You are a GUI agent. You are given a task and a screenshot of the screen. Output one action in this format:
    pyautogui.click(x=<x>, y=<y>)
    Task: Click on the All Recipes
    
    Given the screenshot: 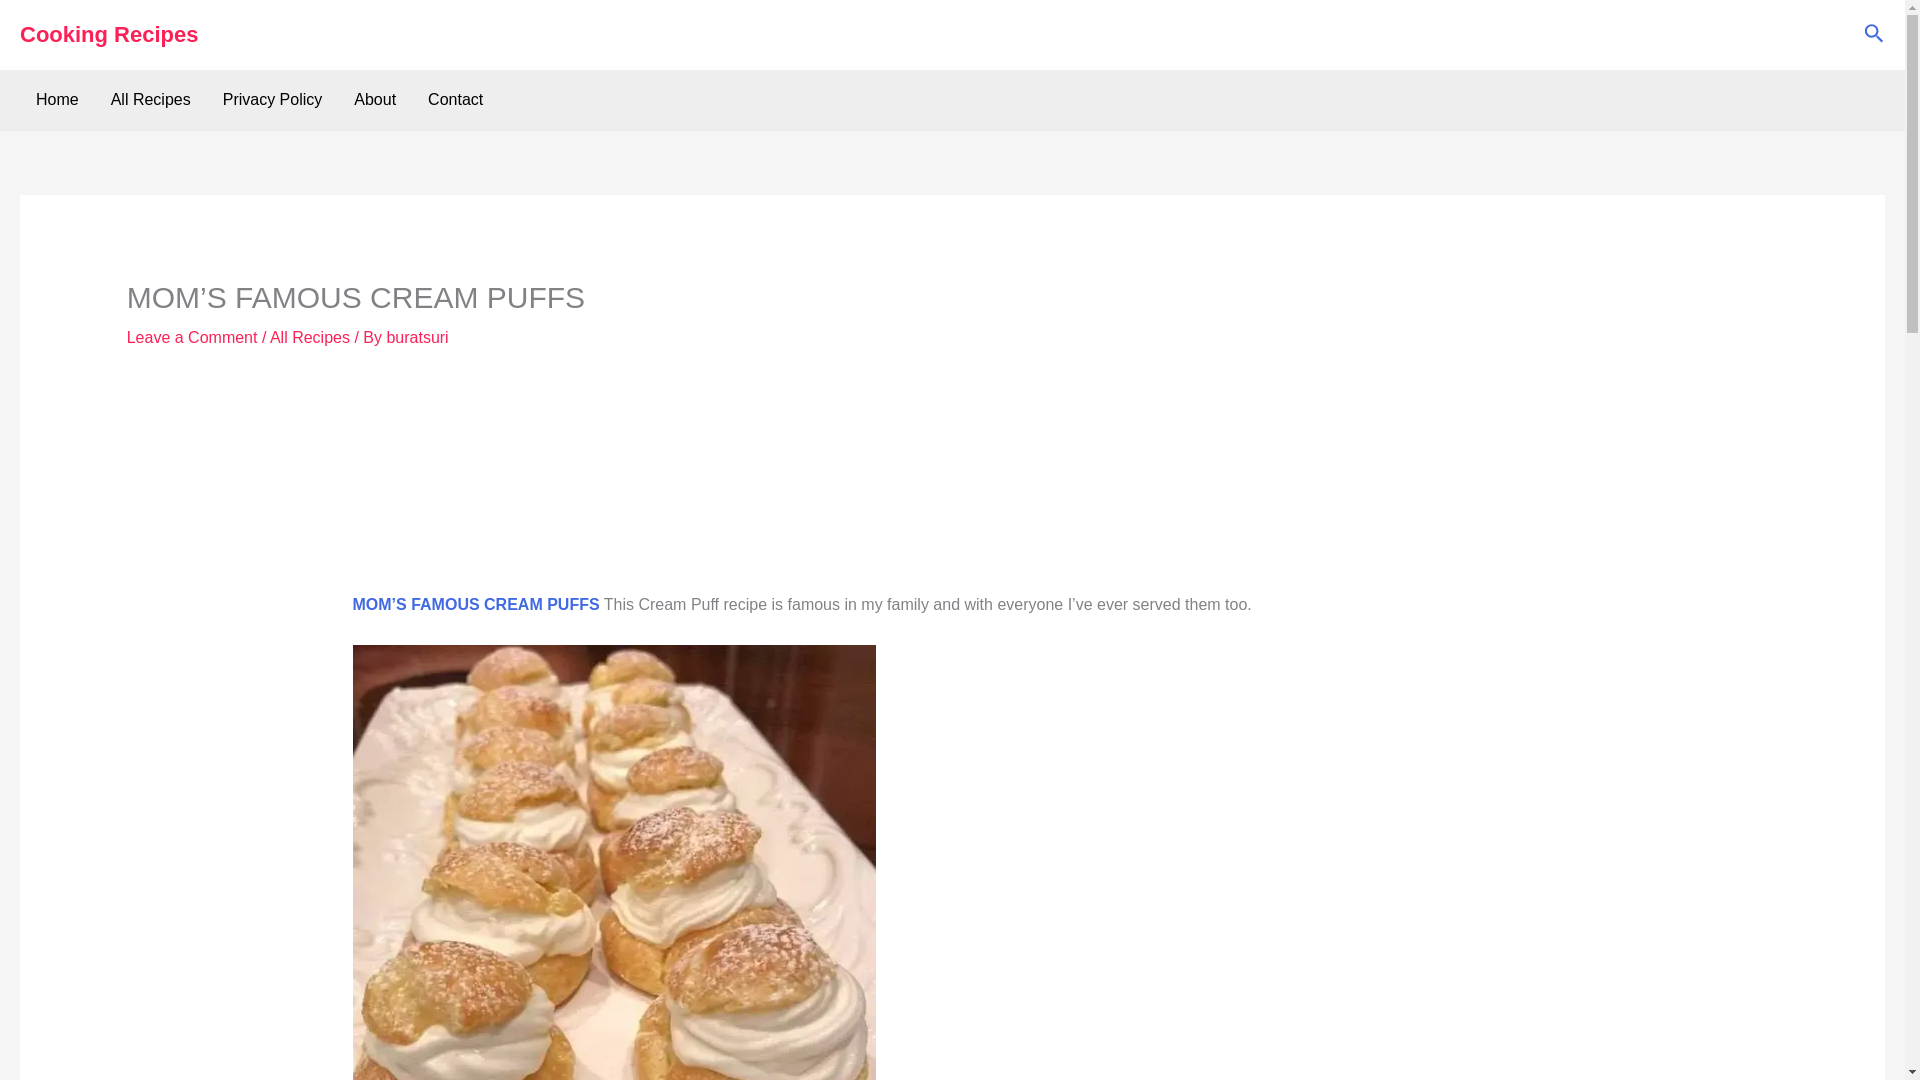 What is the action you would take?
    pyautogui.click(x=150, y=100)
    